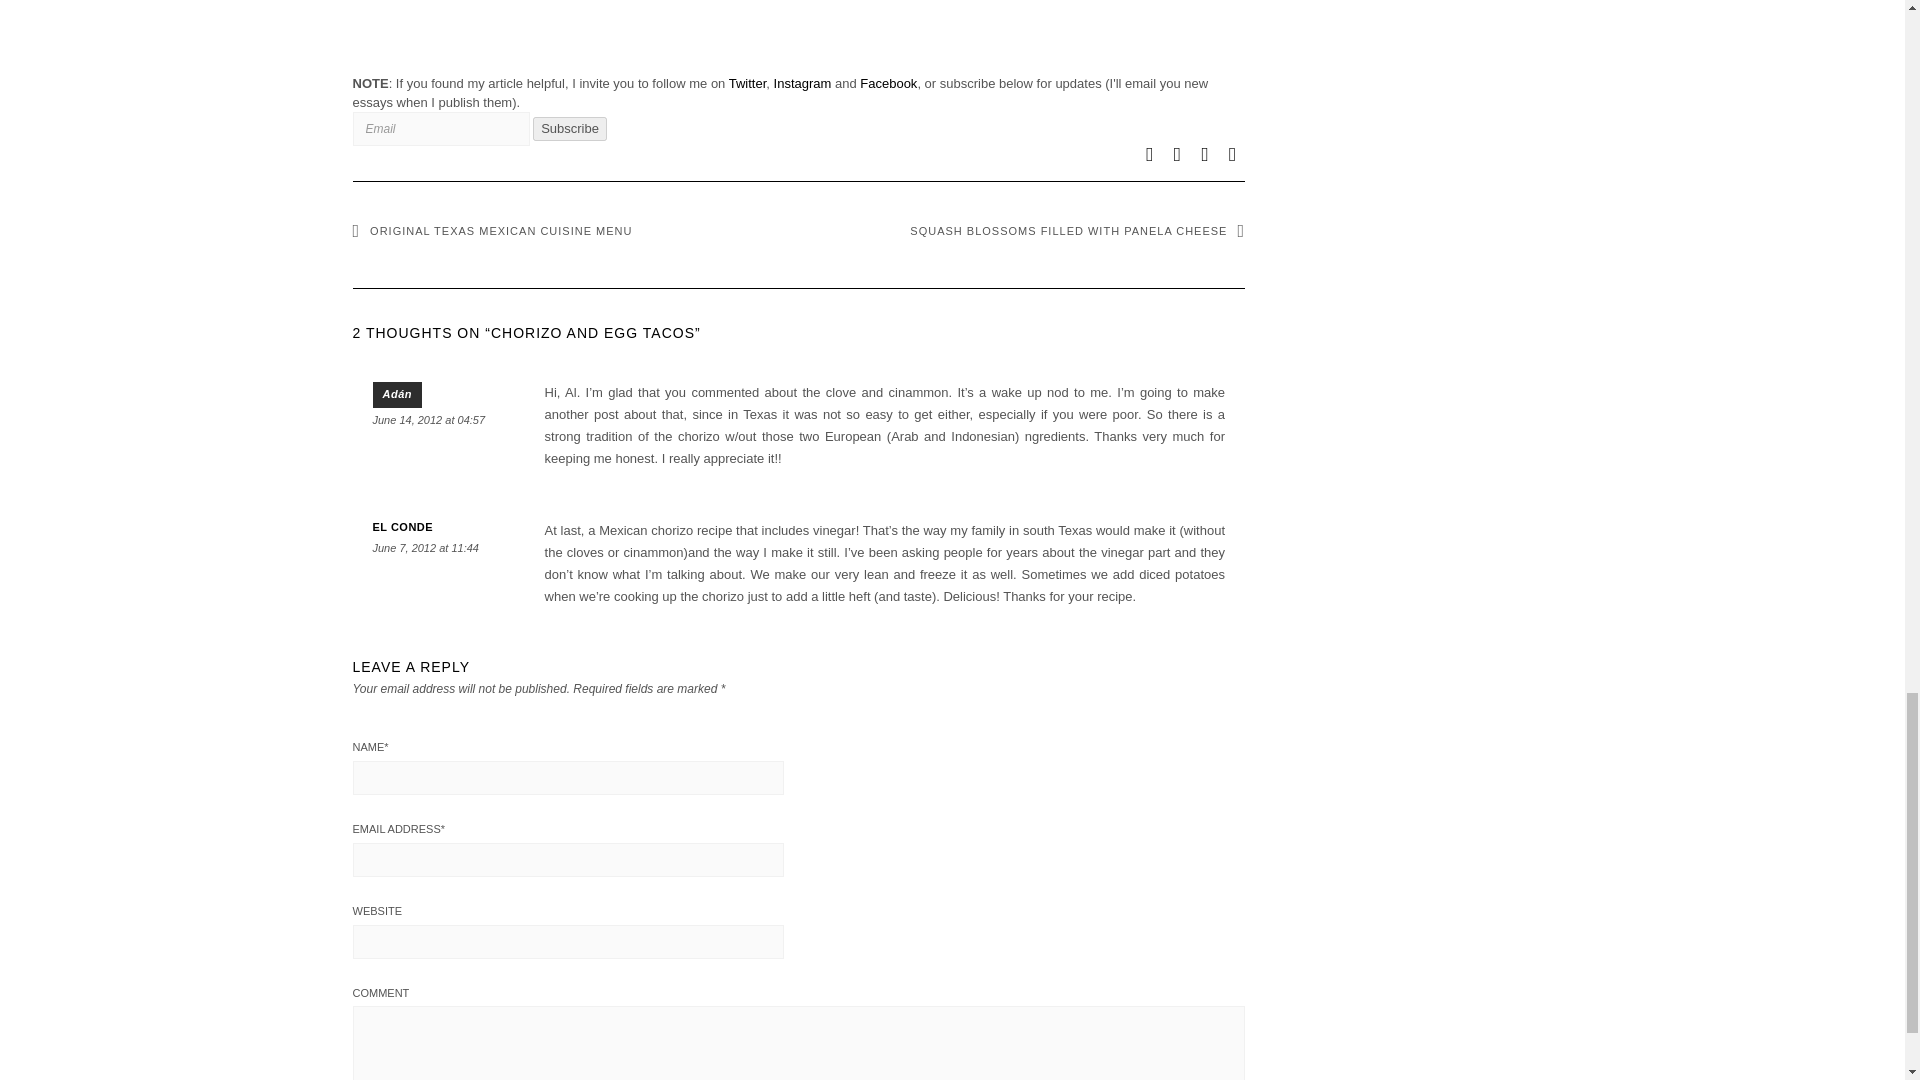 The width and height of the screenshot is (1920, 1080). What do you see at coordinates (425, 548) in the screenshot?
I see `June 7, 2012 at 11:44` at bounding box center [425, 548].